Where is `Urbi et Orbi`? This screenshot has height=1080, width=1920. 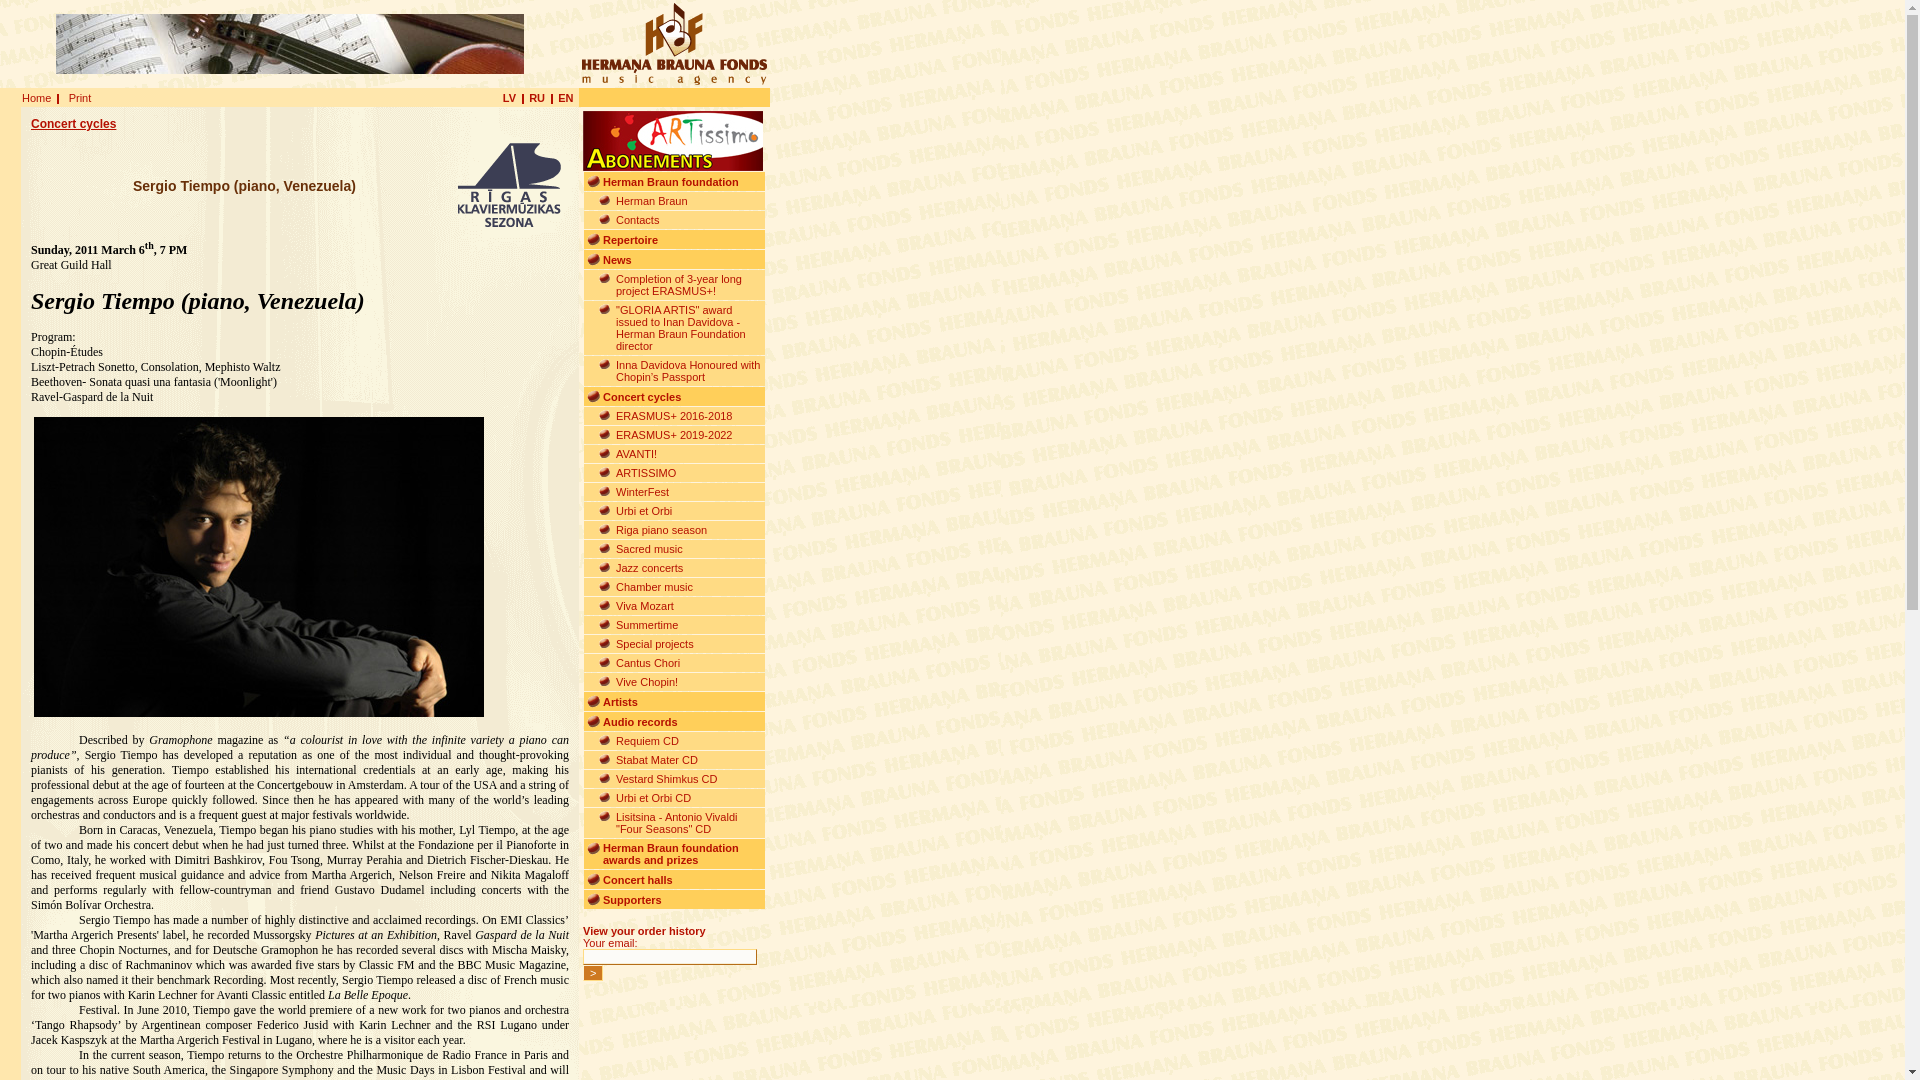 Urbi et Orbi is located at coordinates (644, 511).